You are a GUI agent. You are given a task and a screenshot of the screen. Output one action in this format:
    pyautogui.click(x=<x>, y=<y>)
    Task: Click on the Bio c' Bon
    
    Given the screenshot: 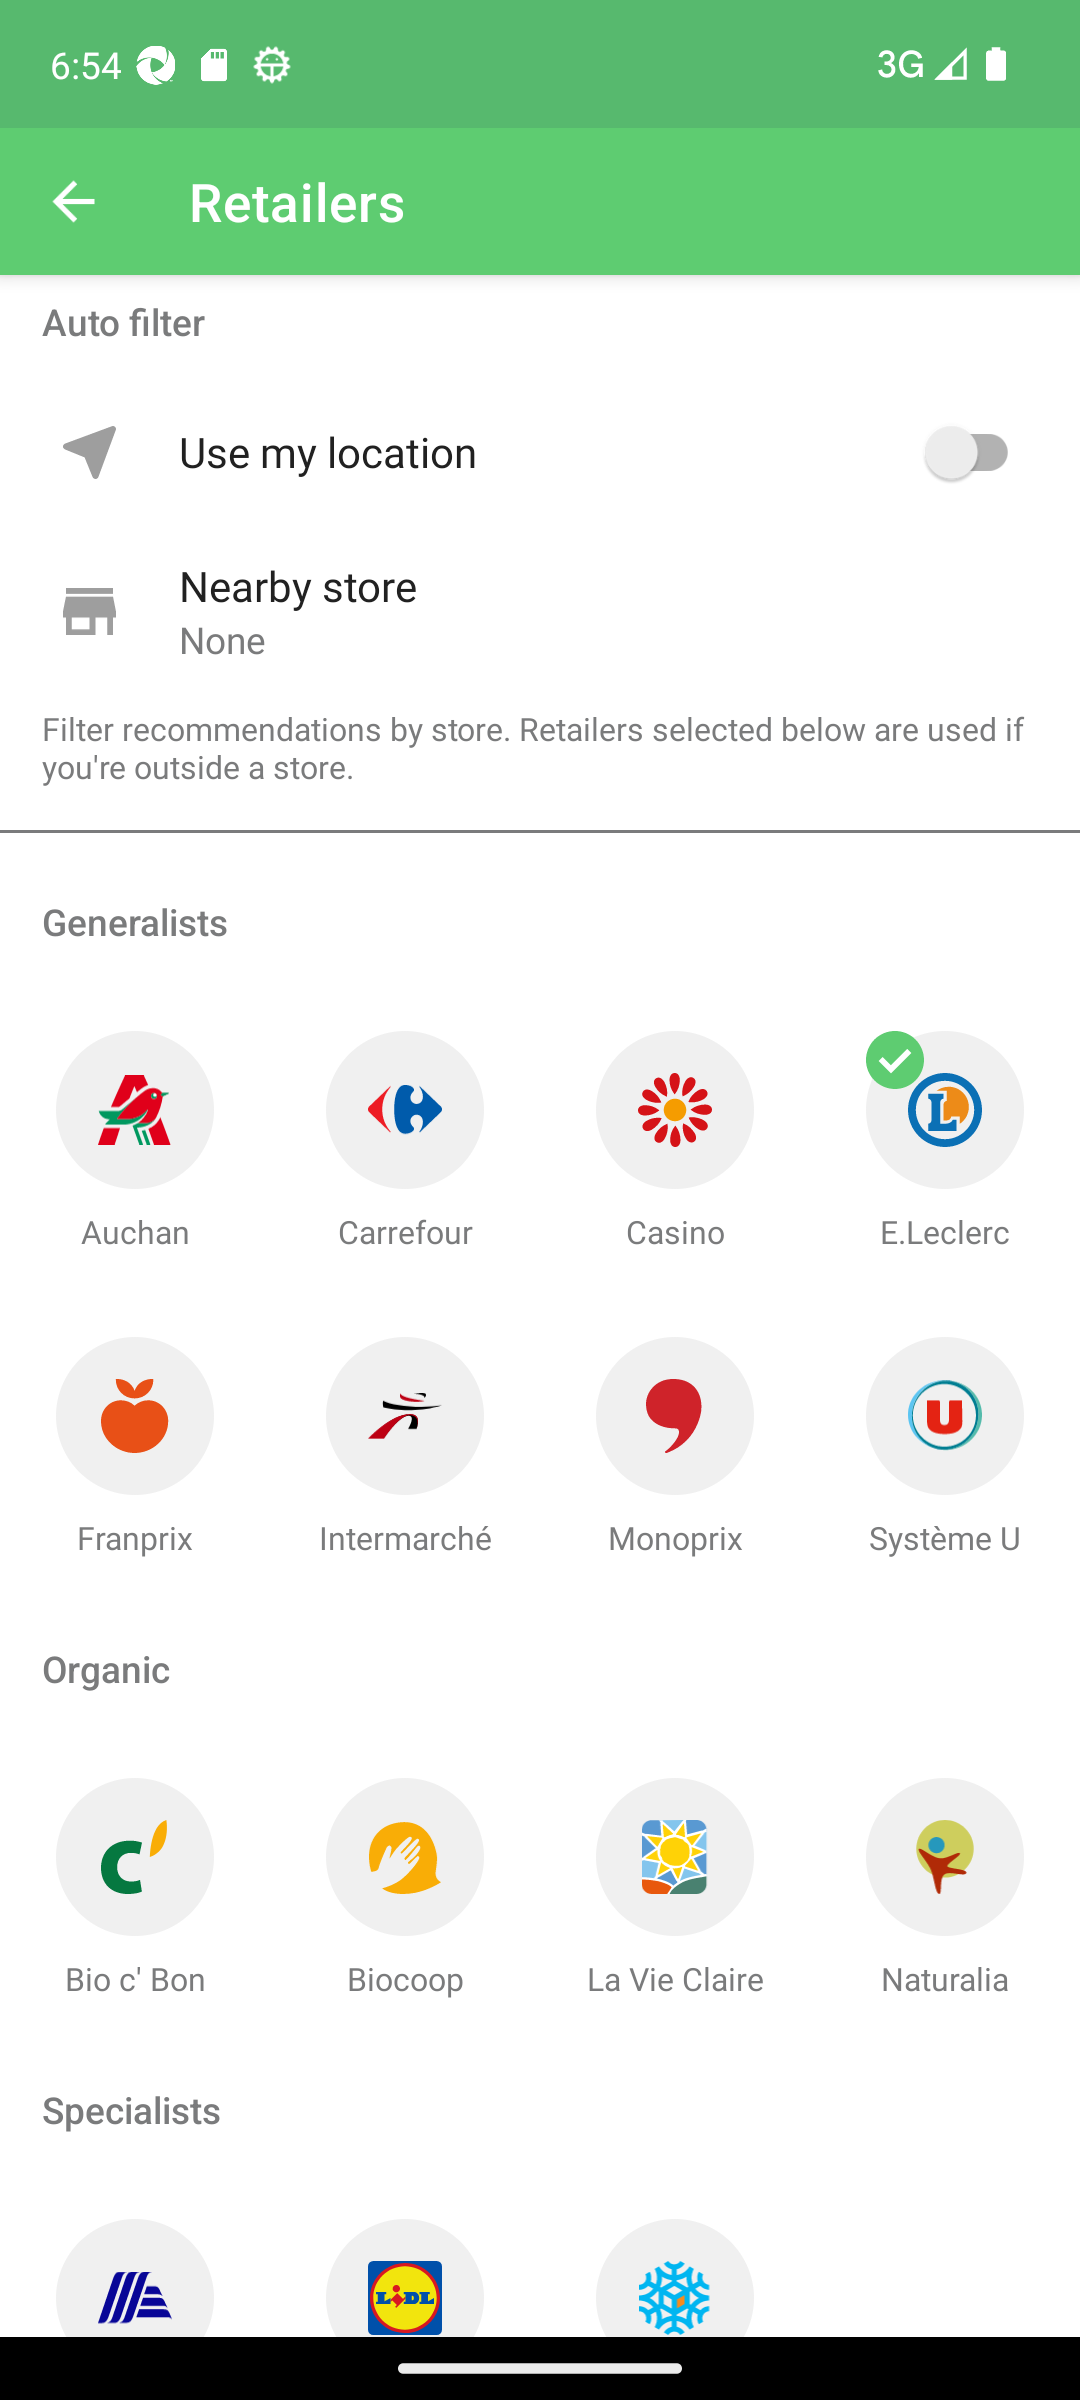 What is the action you would take?
    pyautogui.click(x=135, y=1888)
    